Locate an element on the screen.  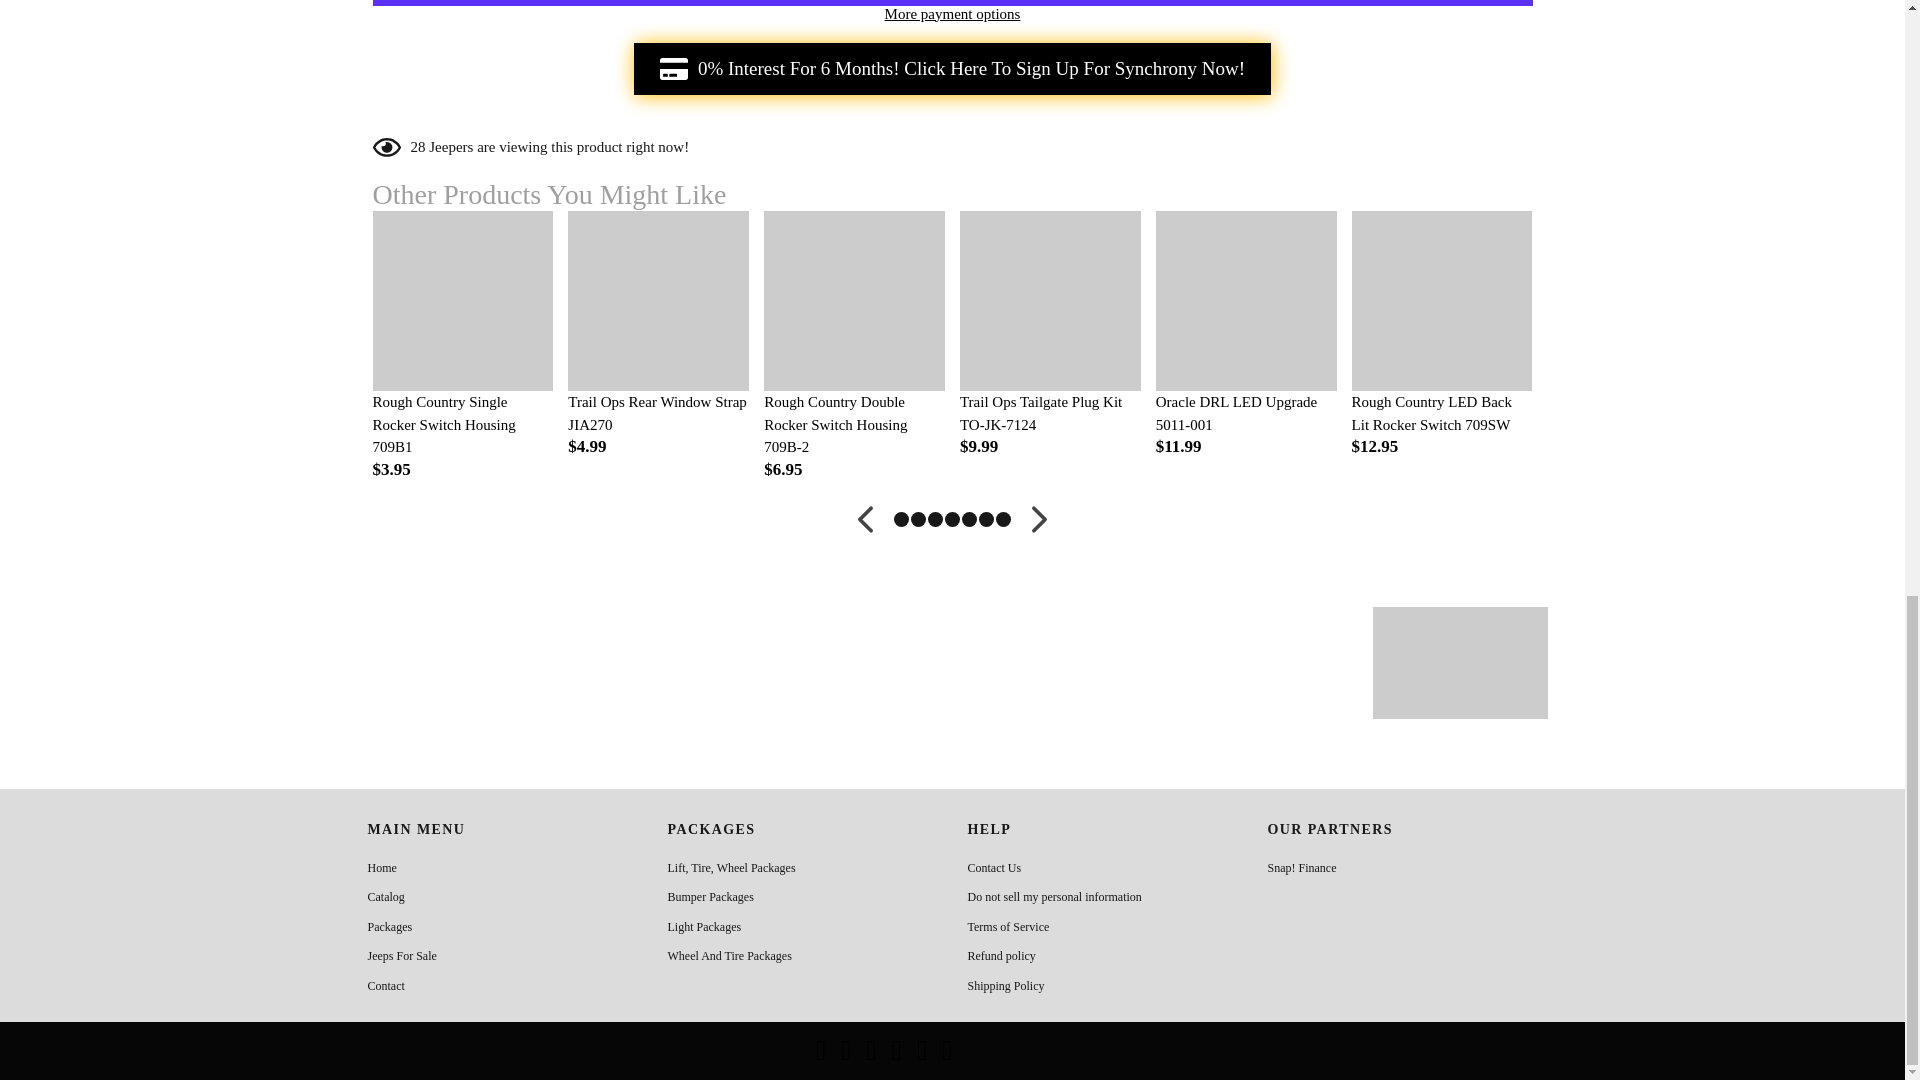
Trail Ops Rear Window Strap JIA270 is located at coordinates (658, 413).